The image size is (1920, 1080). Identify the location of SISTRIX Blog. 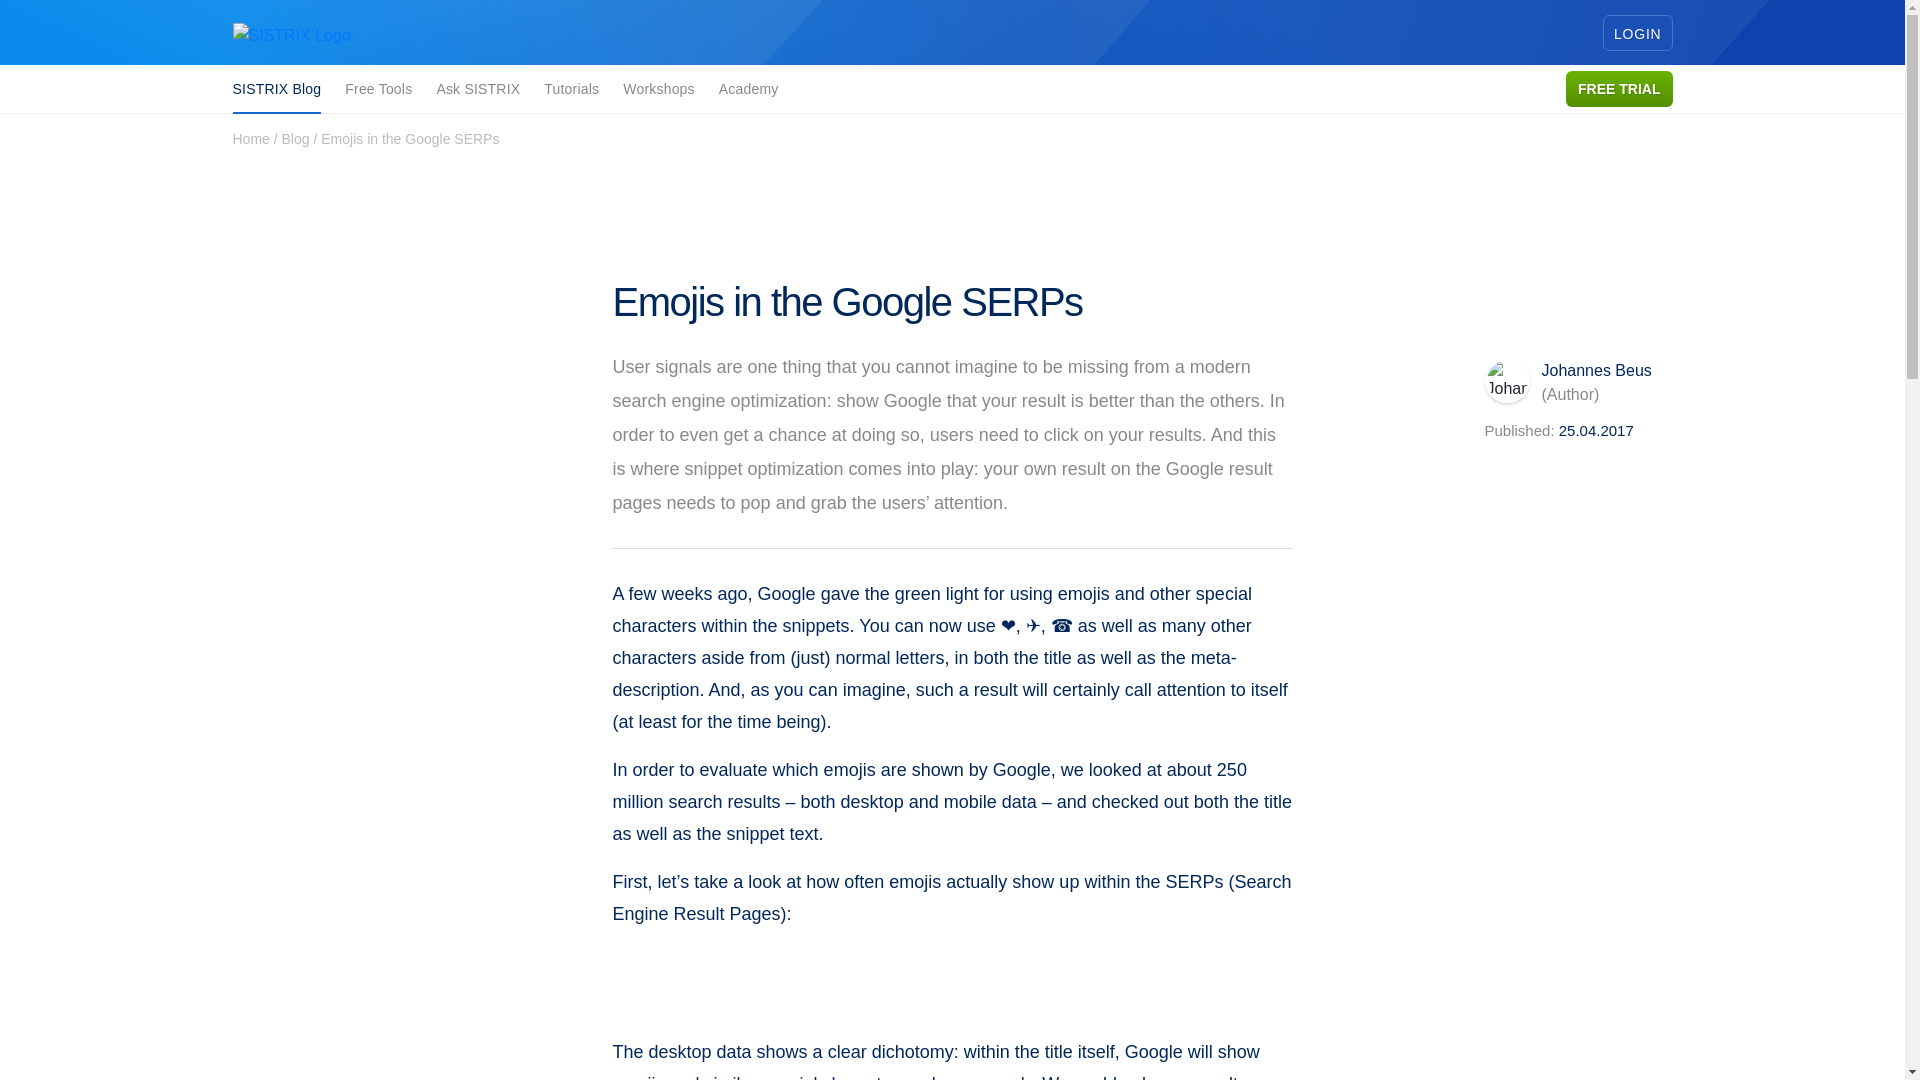
(276, 90).